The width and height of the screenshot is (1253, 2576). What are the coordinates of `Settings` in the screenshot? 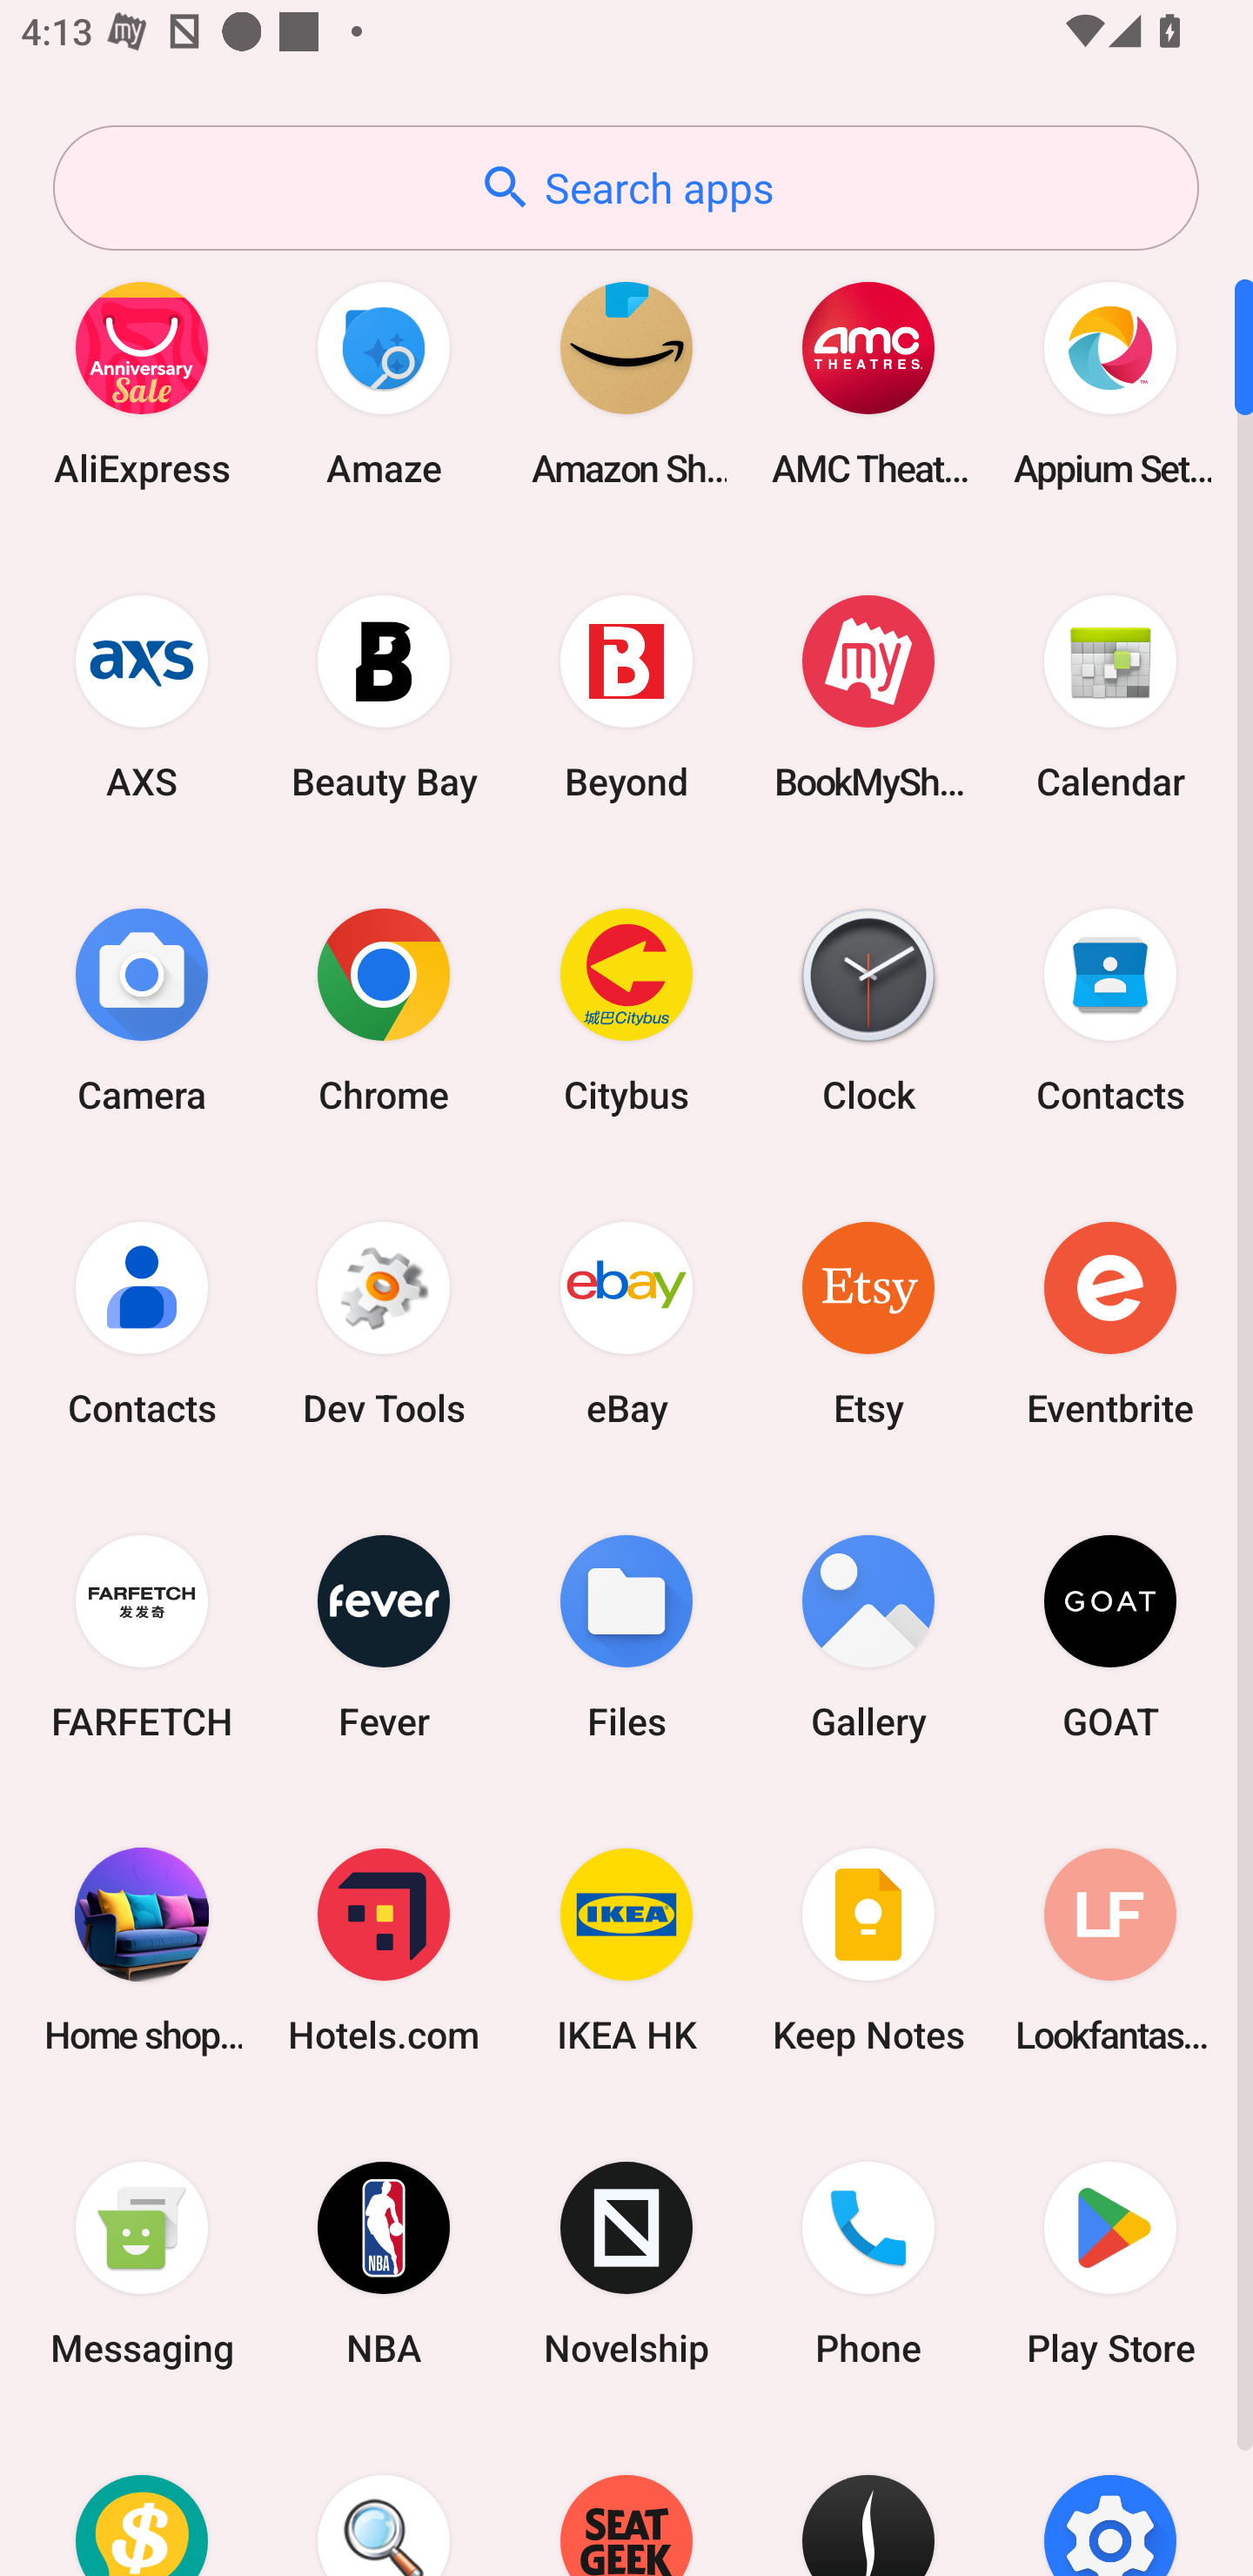 It's located at (1110, 2499).